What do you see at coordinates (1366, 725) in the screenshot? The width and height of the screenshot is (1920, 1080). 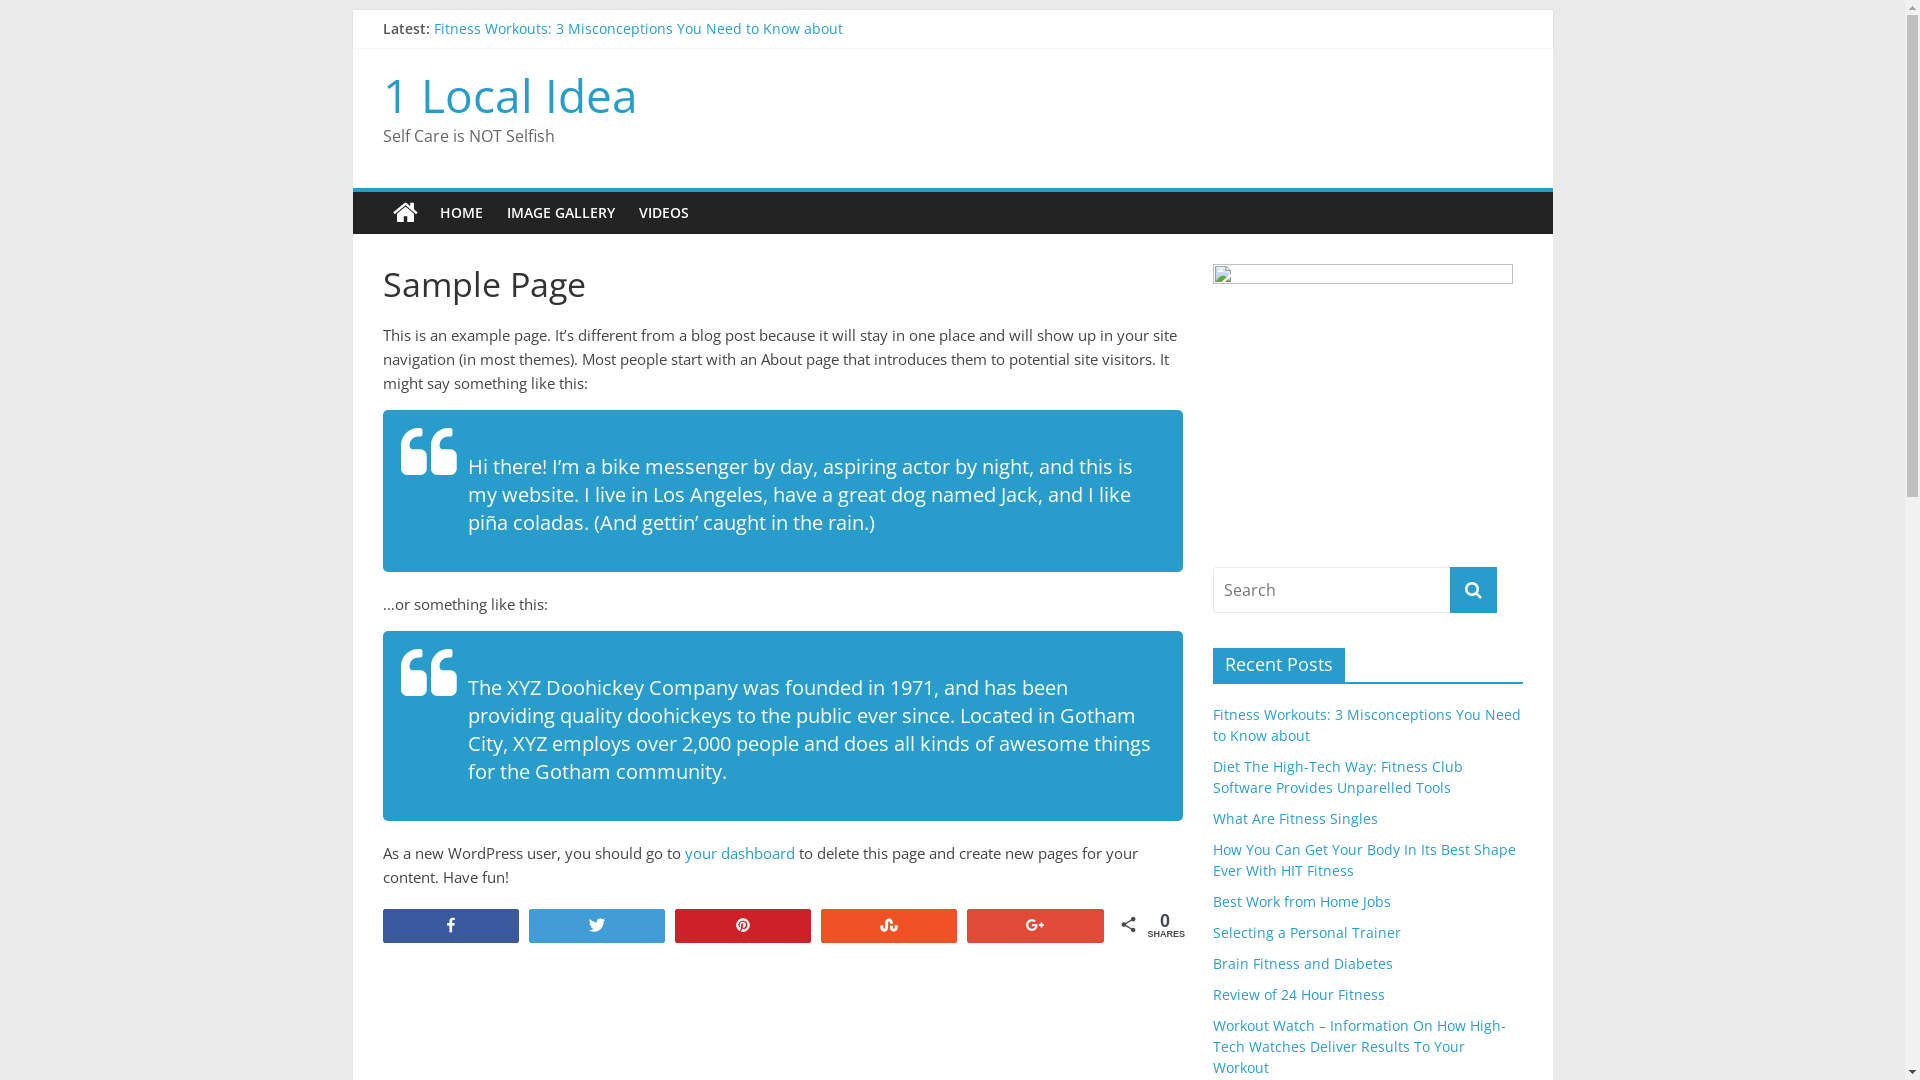 I see `Fitness Workouts: 3 Misconceptions You Need to Know about` at bounding box center [1366, 725].